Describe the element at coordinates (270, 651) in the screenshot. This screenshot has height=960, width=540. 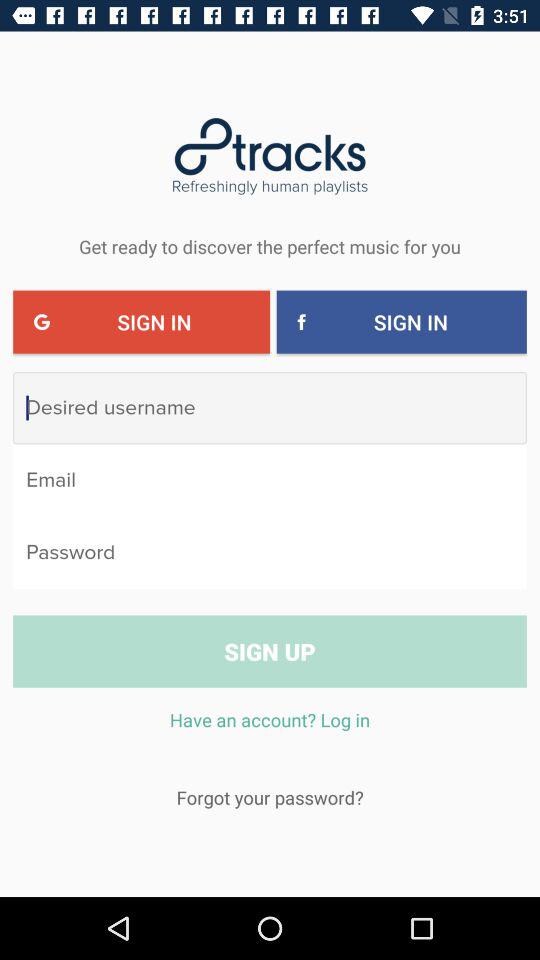
I see `select the item above the have an account item` at that location.